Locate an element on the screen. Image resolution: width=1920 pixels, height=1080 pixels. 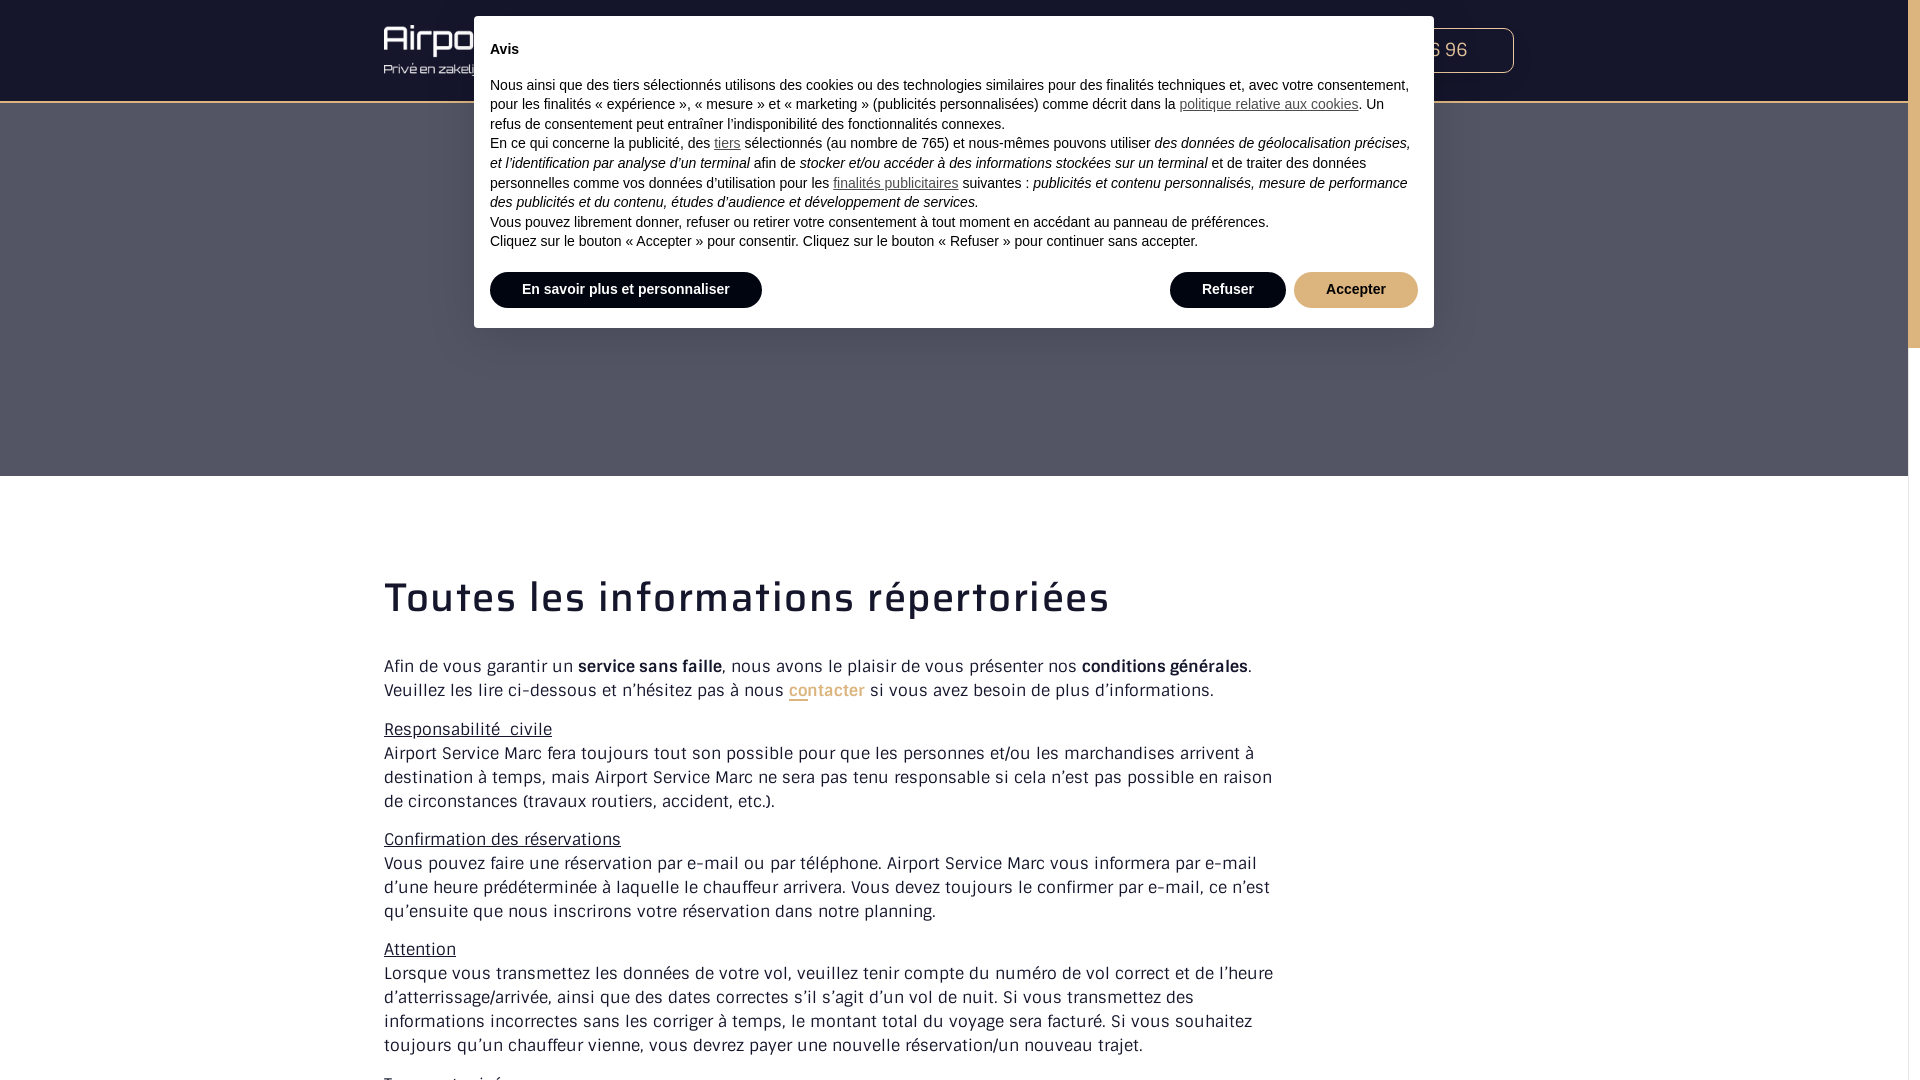
0496 43 06 96 is located at coordinates (1393, 50).